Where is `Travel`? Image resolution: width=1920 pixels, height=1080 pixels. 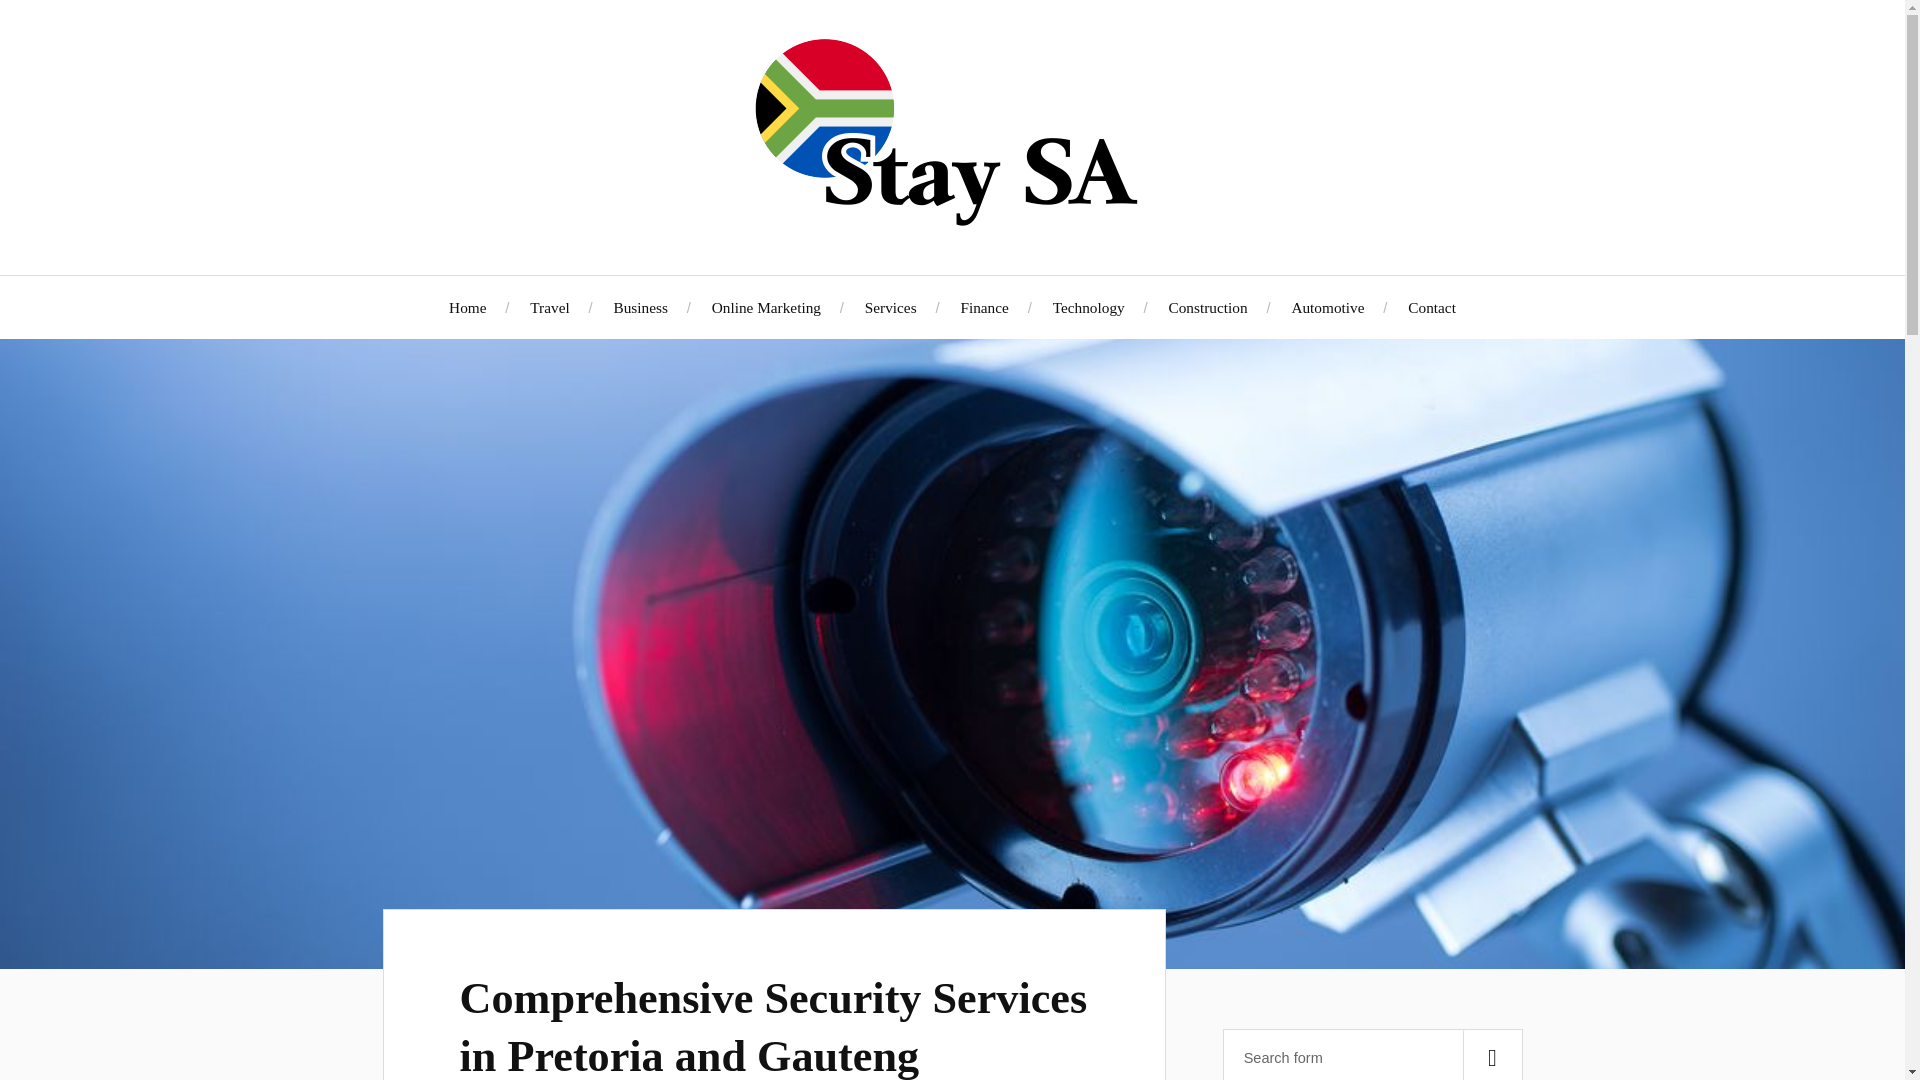 Travel is located at coordinates (548, 308).